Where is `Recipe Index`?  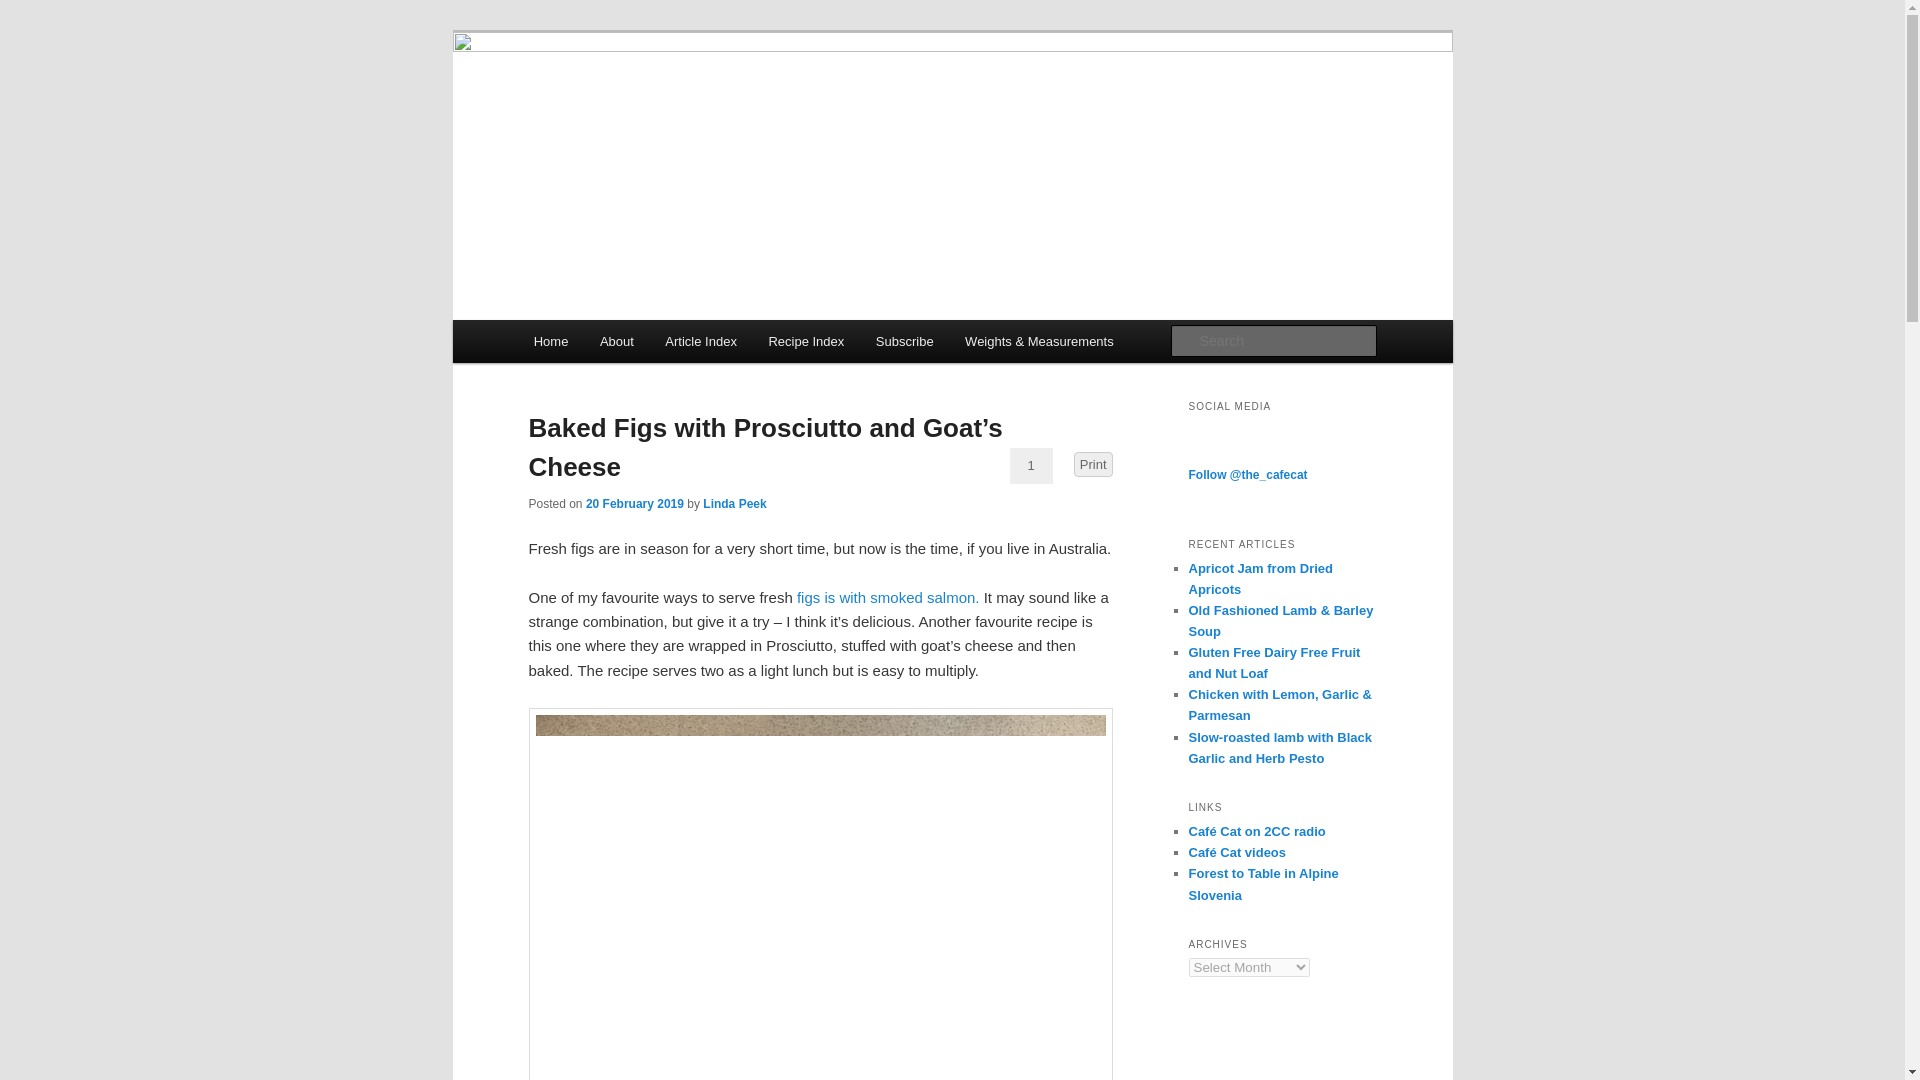
Recipe Index is located at coordinates (806, 340).